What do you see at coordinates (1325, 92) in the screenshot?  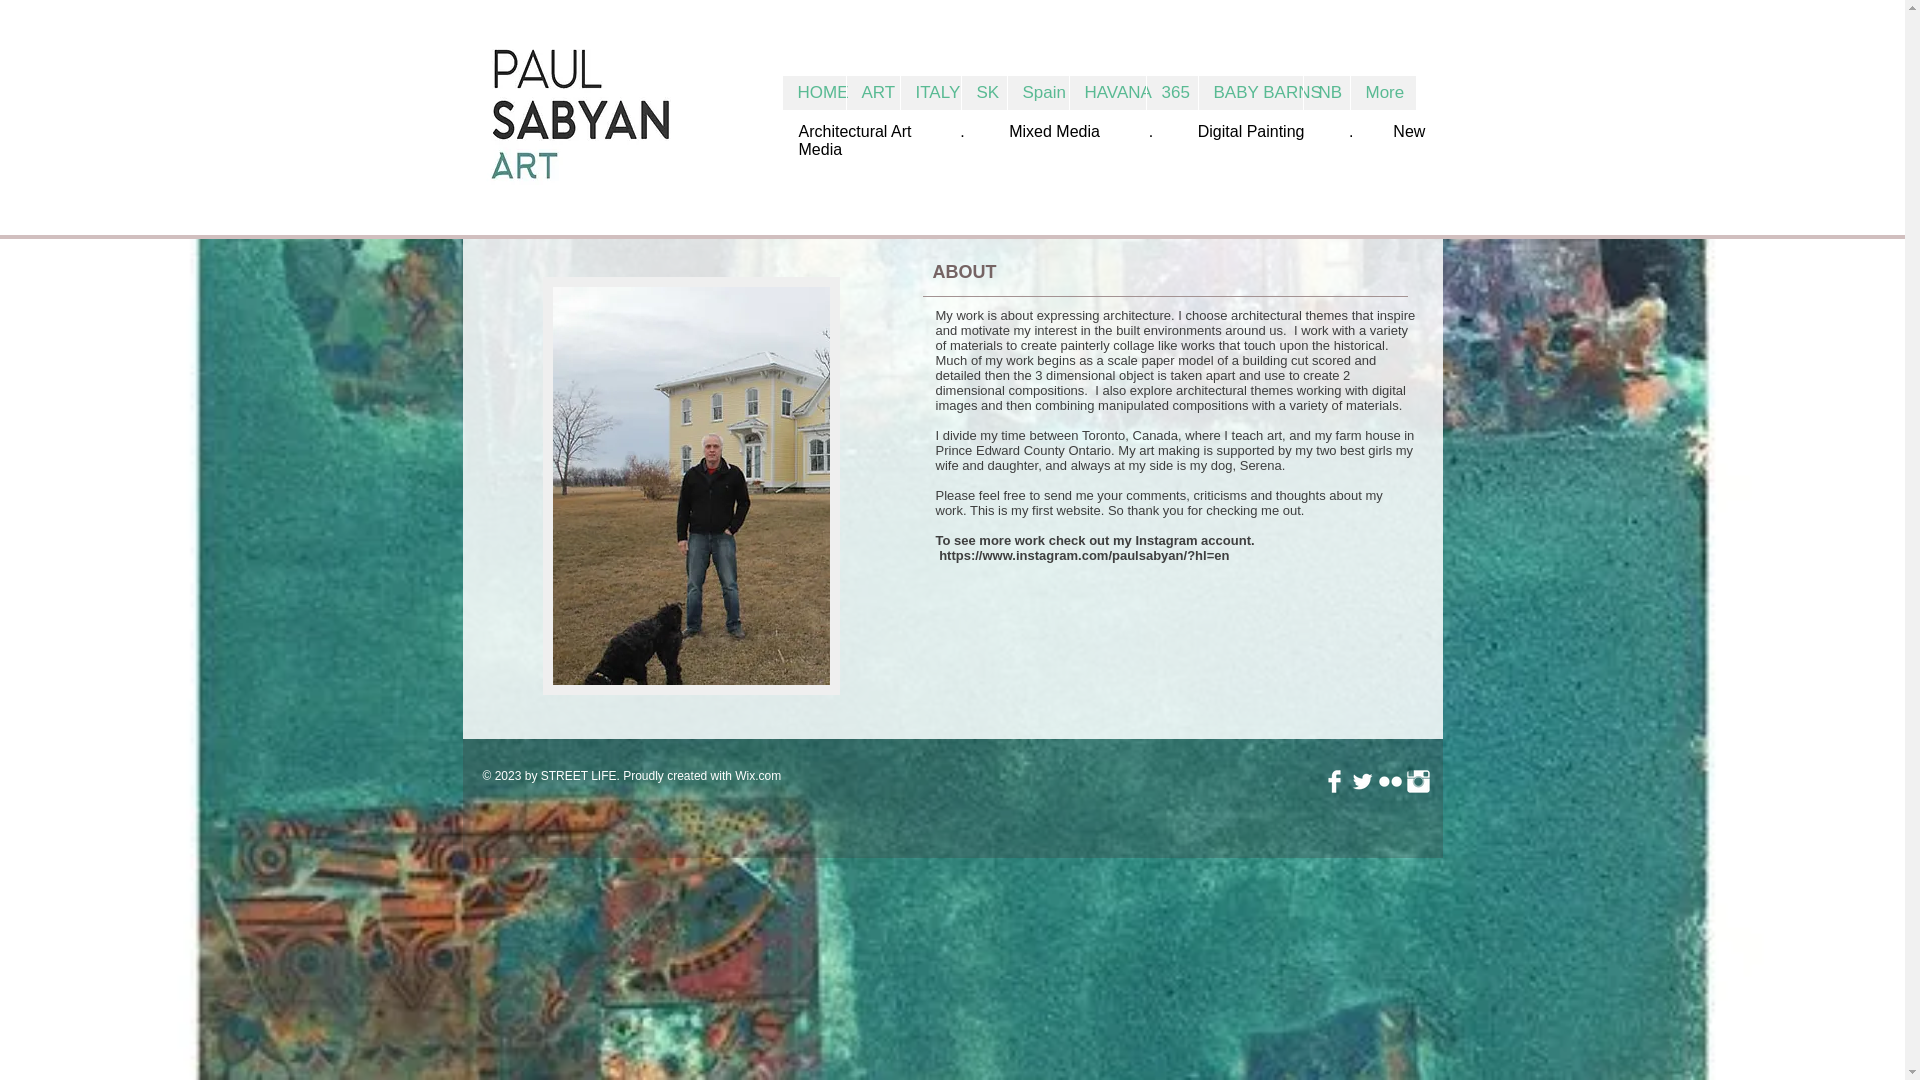 I see `NB` at bounding box center [1325, 92].